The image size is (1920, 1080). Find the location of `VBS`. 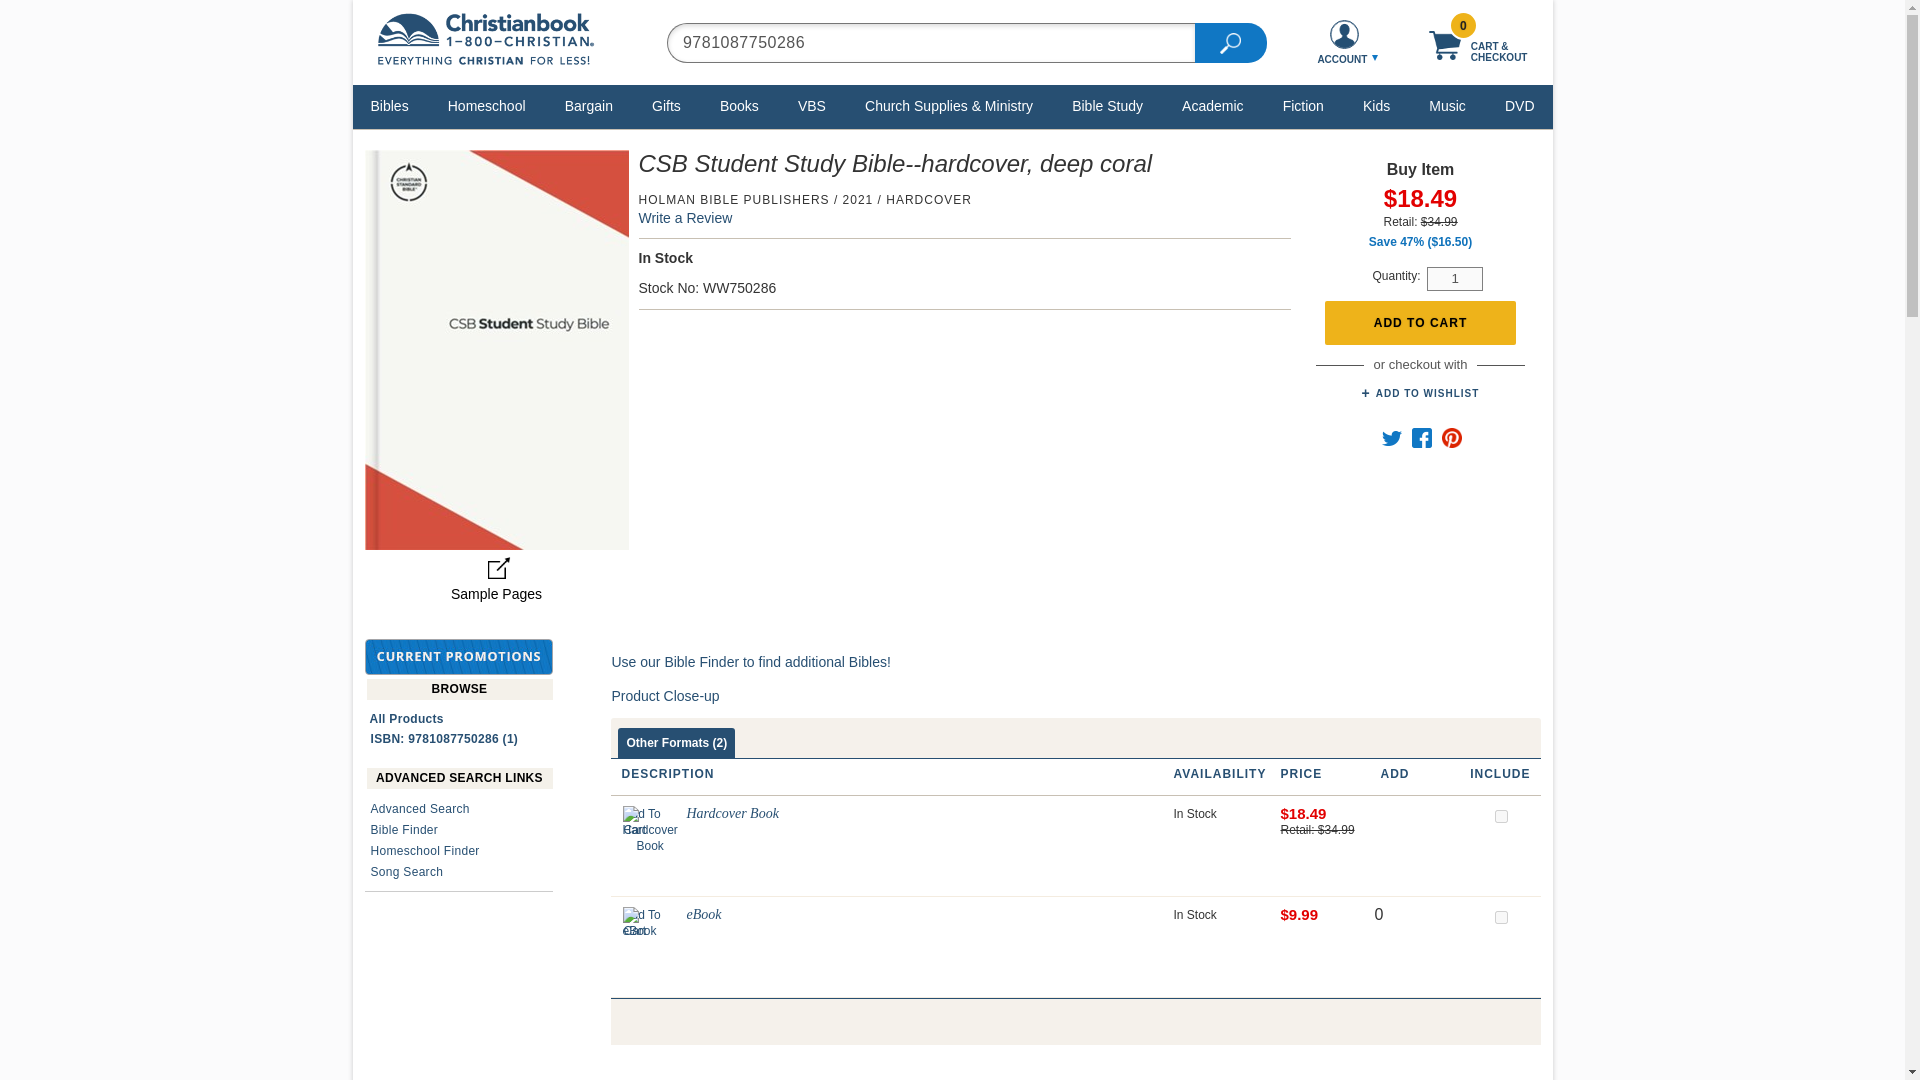

VBS is located at coordinates (812, 105).